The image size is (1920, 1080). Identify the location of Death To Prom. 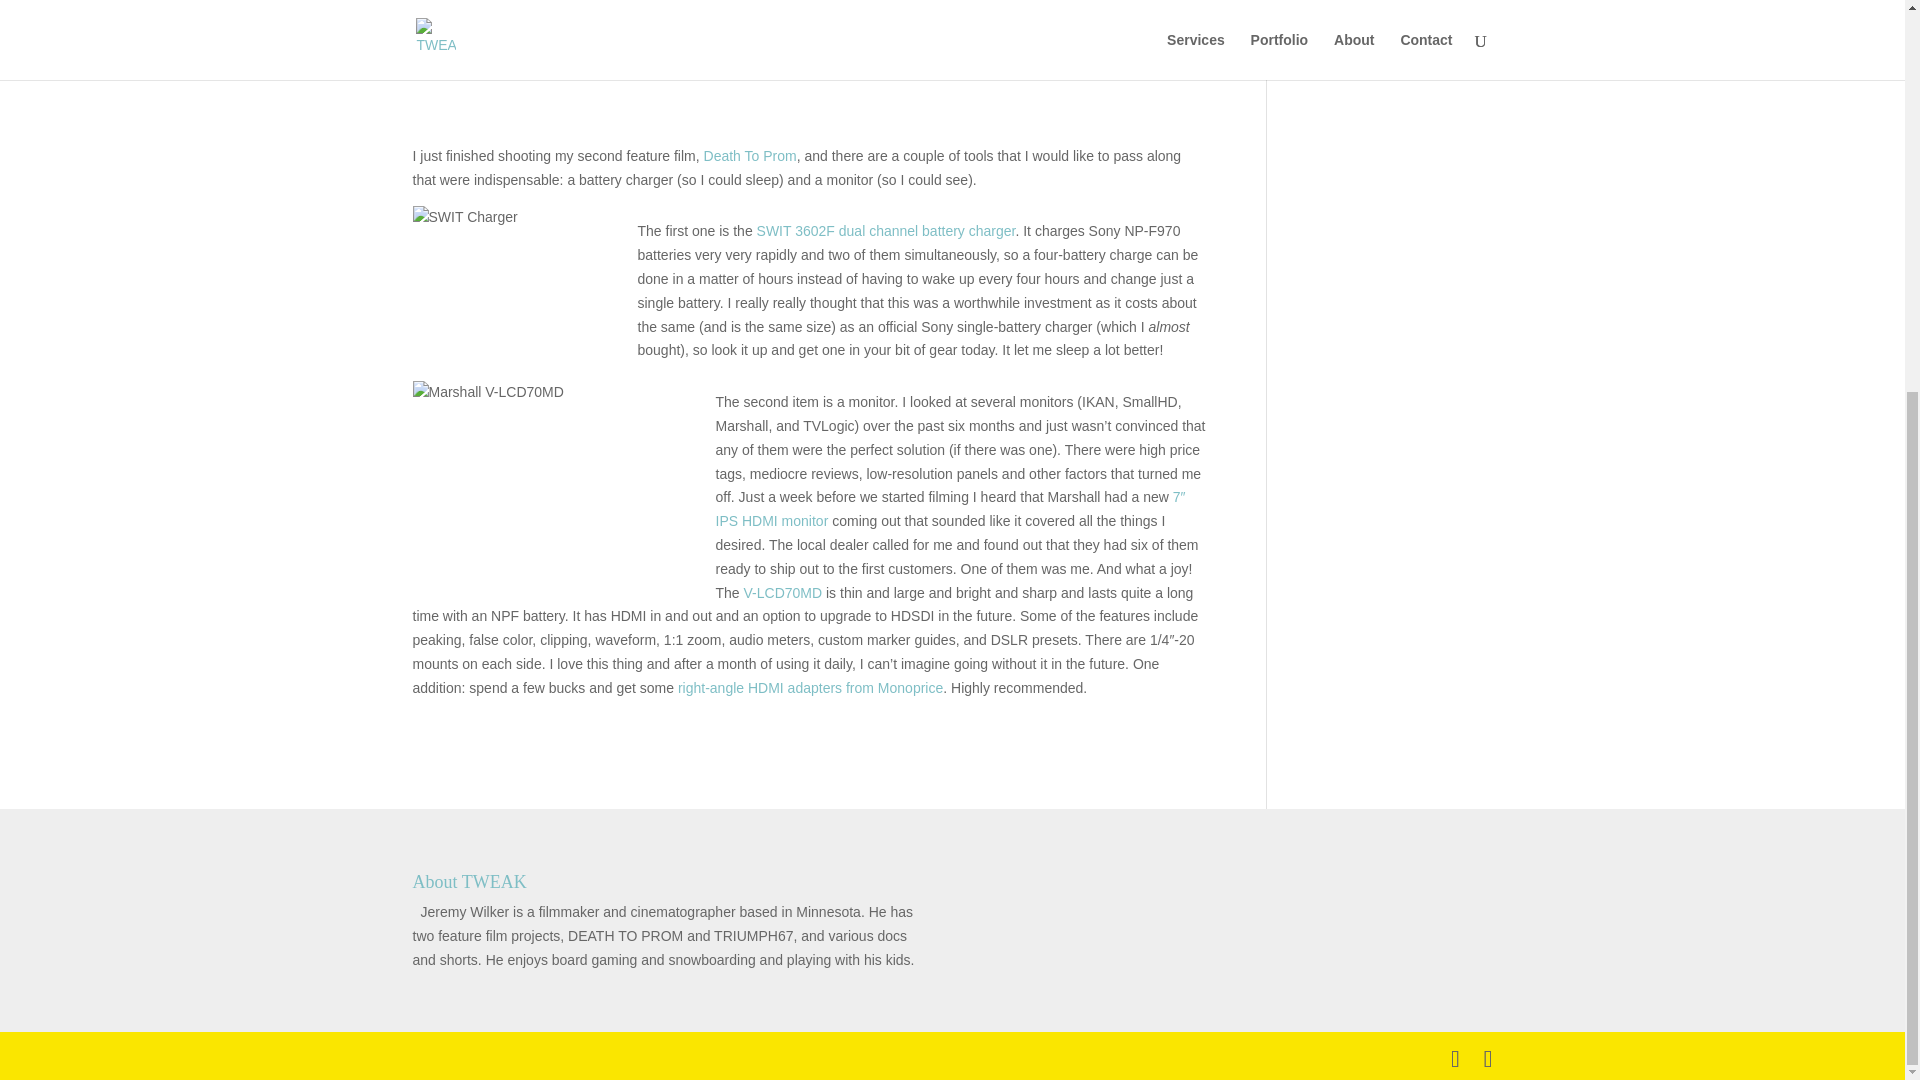
(750, 156).